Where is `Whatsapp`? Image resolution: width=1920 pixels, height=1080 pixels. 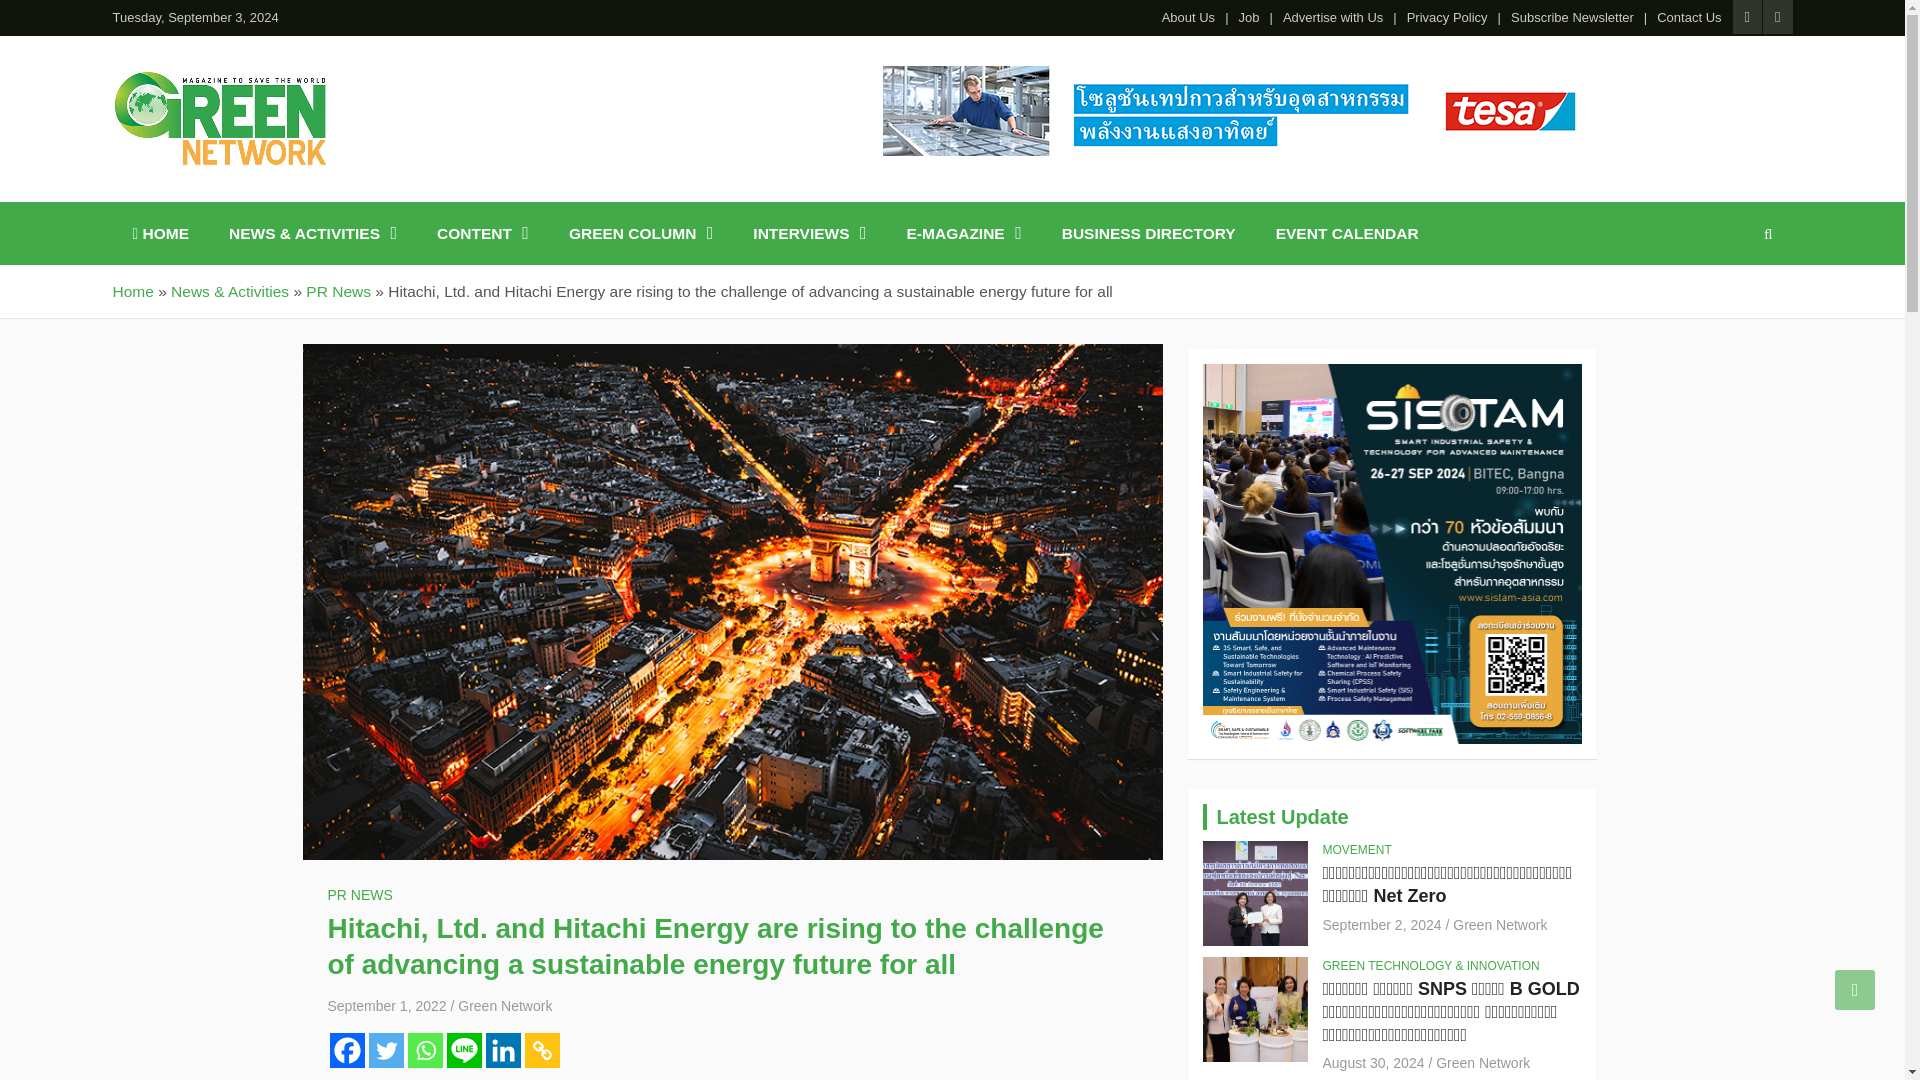
Whatsapp is located at coordinates (425, 1050).